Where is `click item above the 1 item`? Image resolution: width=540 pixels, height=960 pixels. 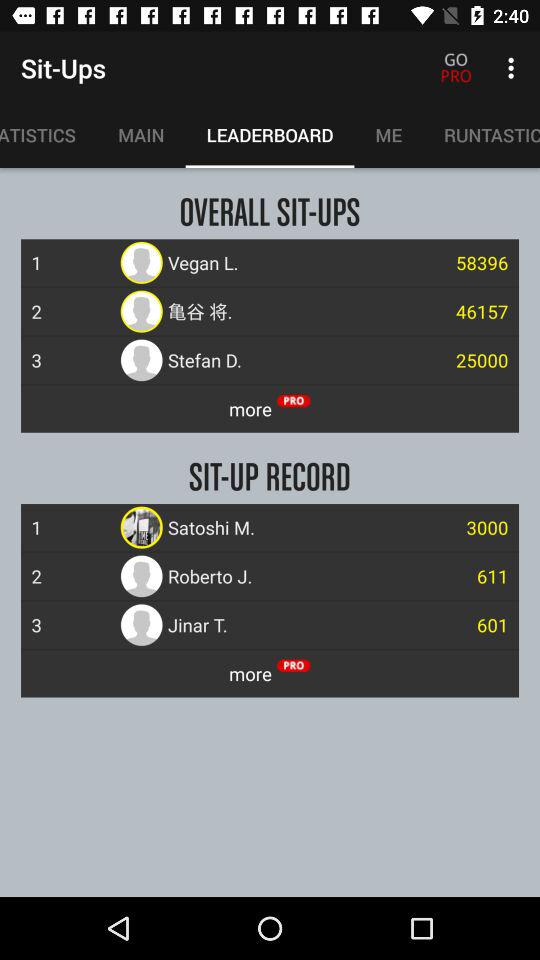 click item above the 1 item is located at coordinates (48, 135).